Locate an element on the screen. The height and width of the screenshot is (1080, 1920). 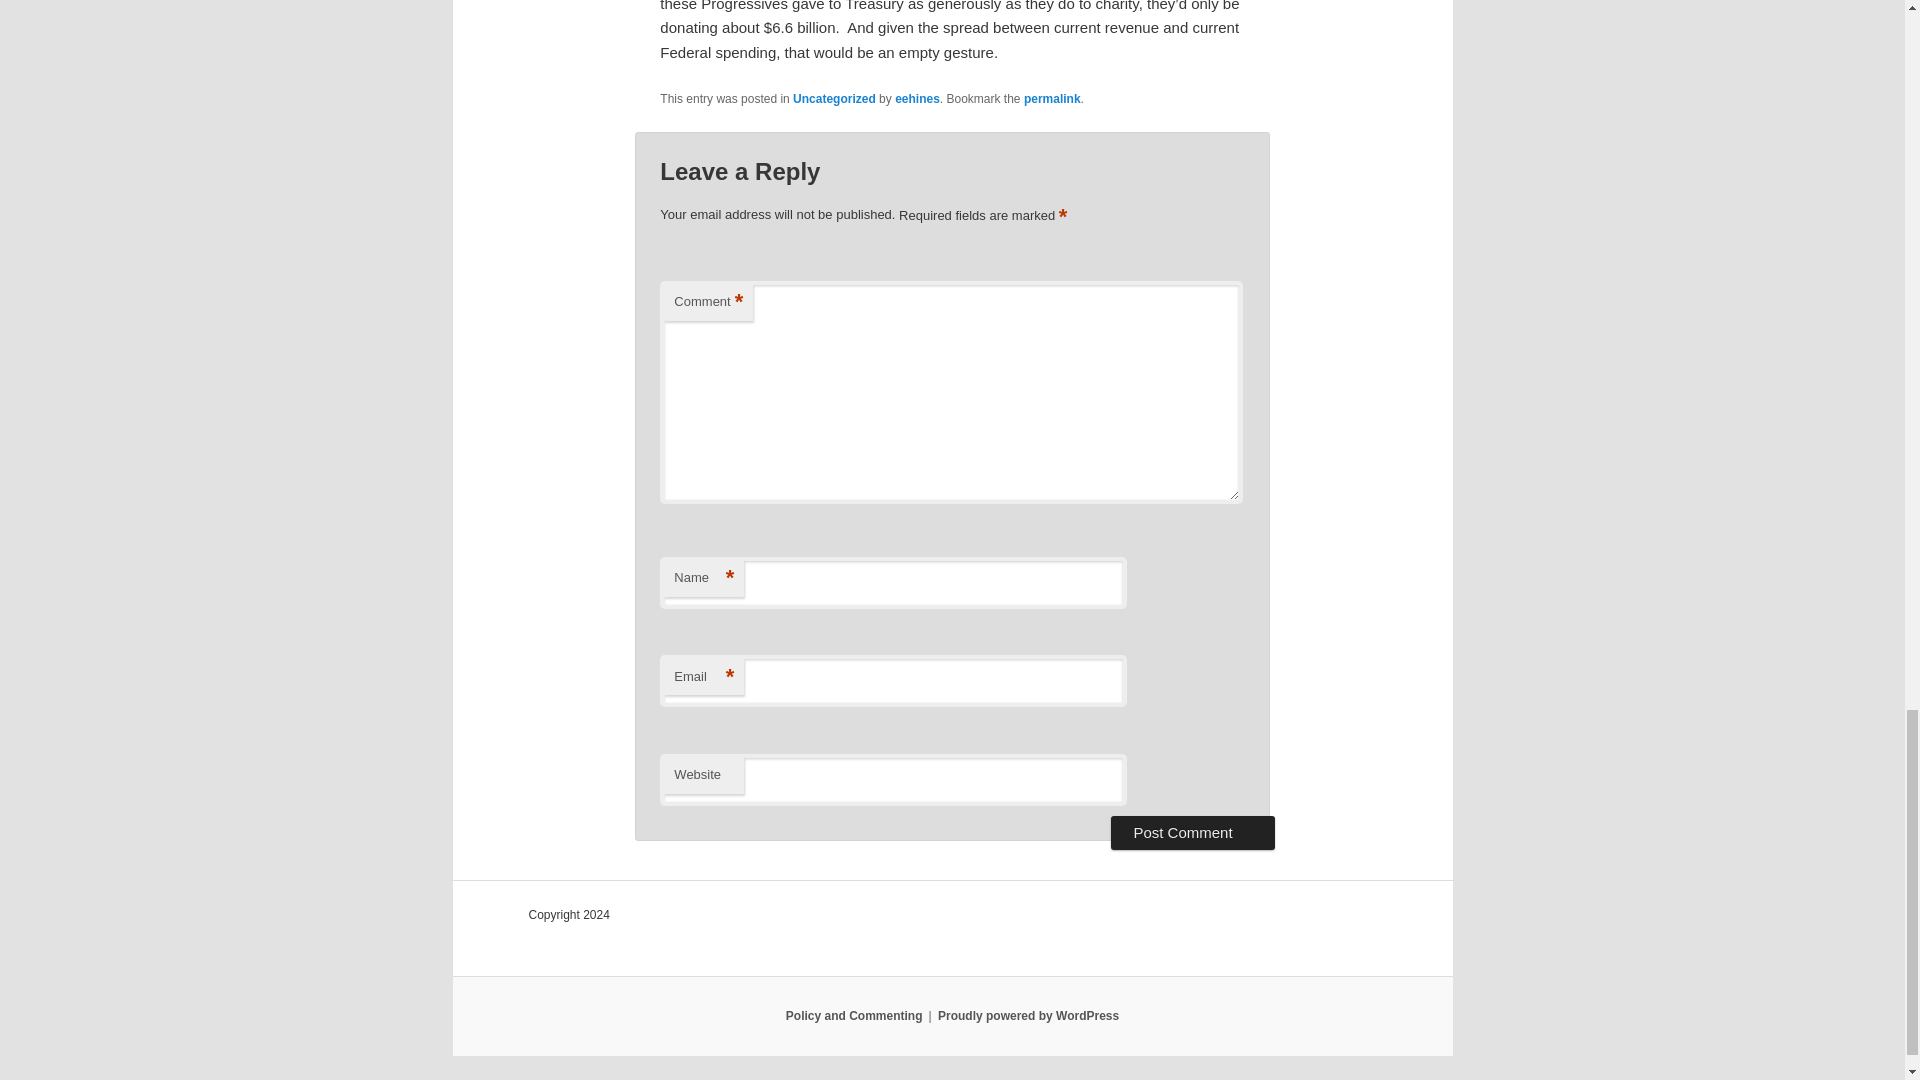
Policy and Commenting is located at coordinates (854, 1015).